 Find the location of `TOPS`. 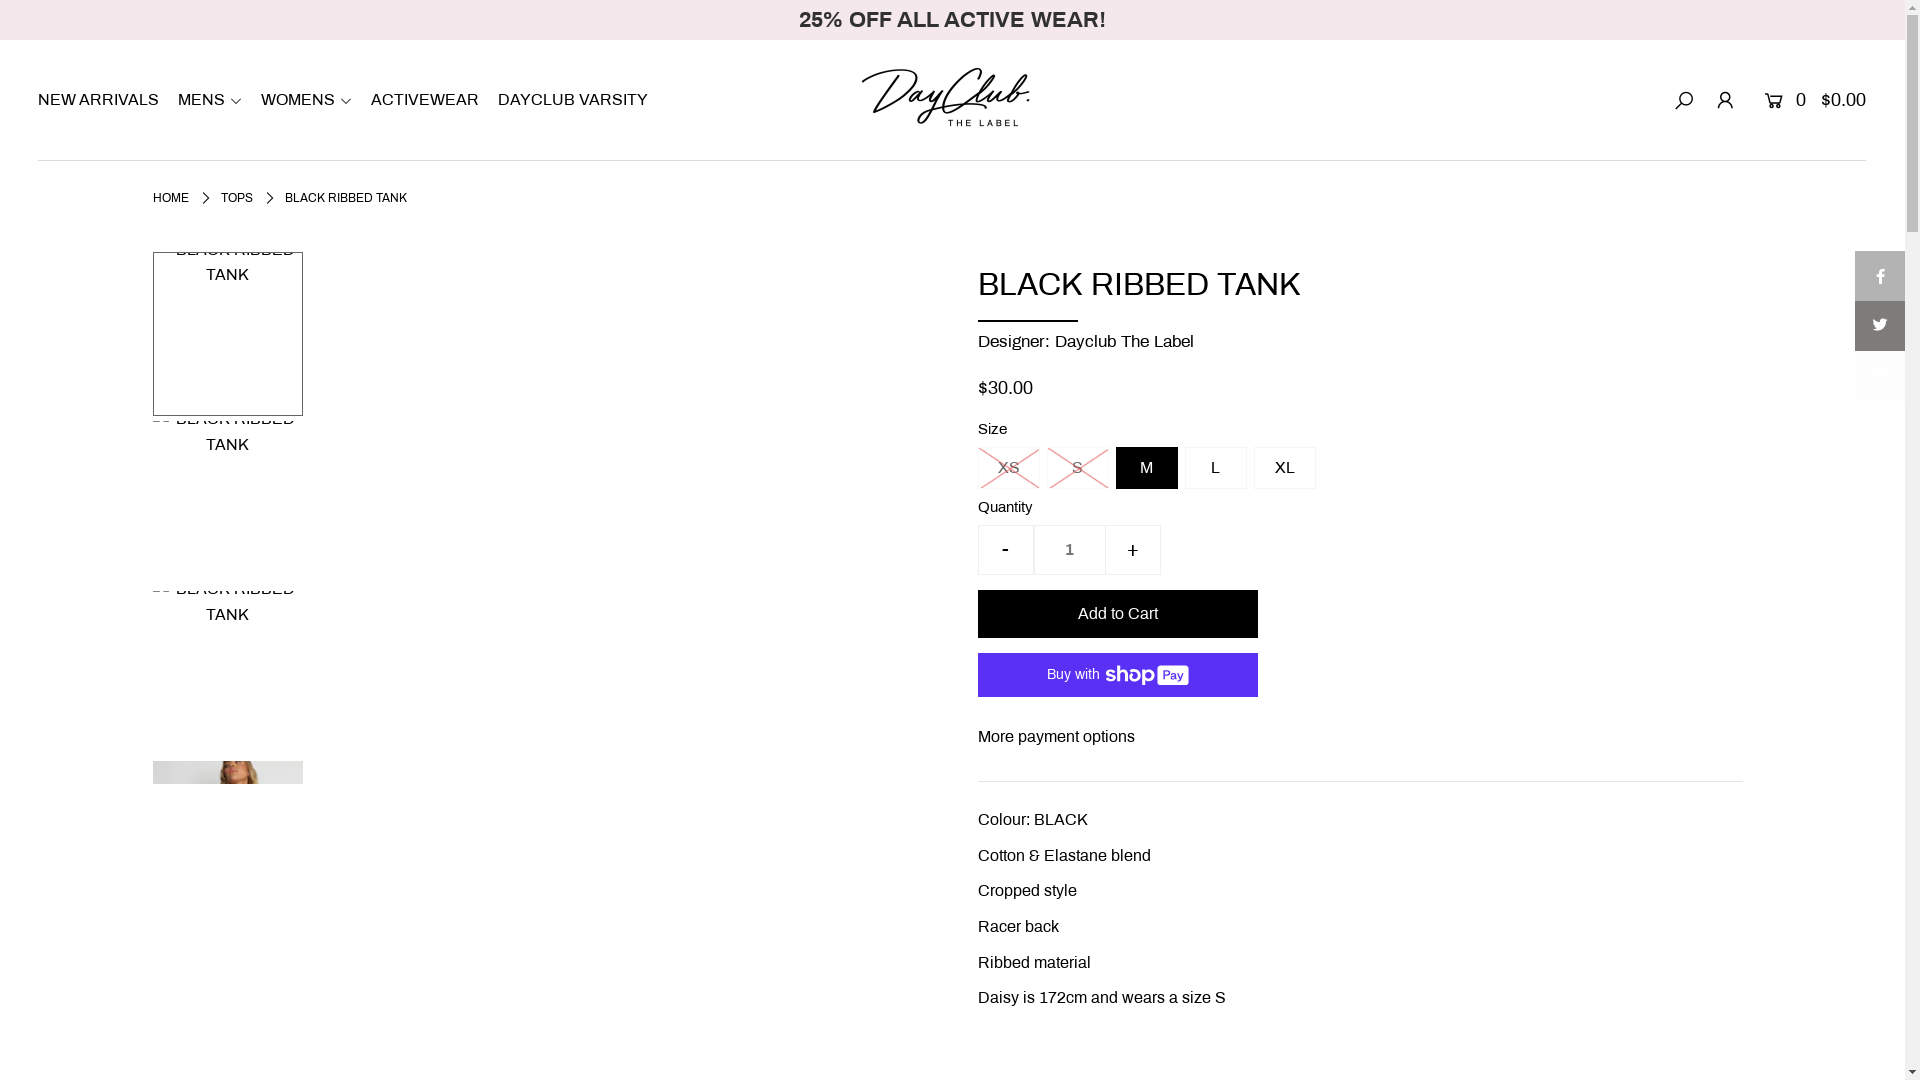

TOPS is located at coordinates (236, 198).